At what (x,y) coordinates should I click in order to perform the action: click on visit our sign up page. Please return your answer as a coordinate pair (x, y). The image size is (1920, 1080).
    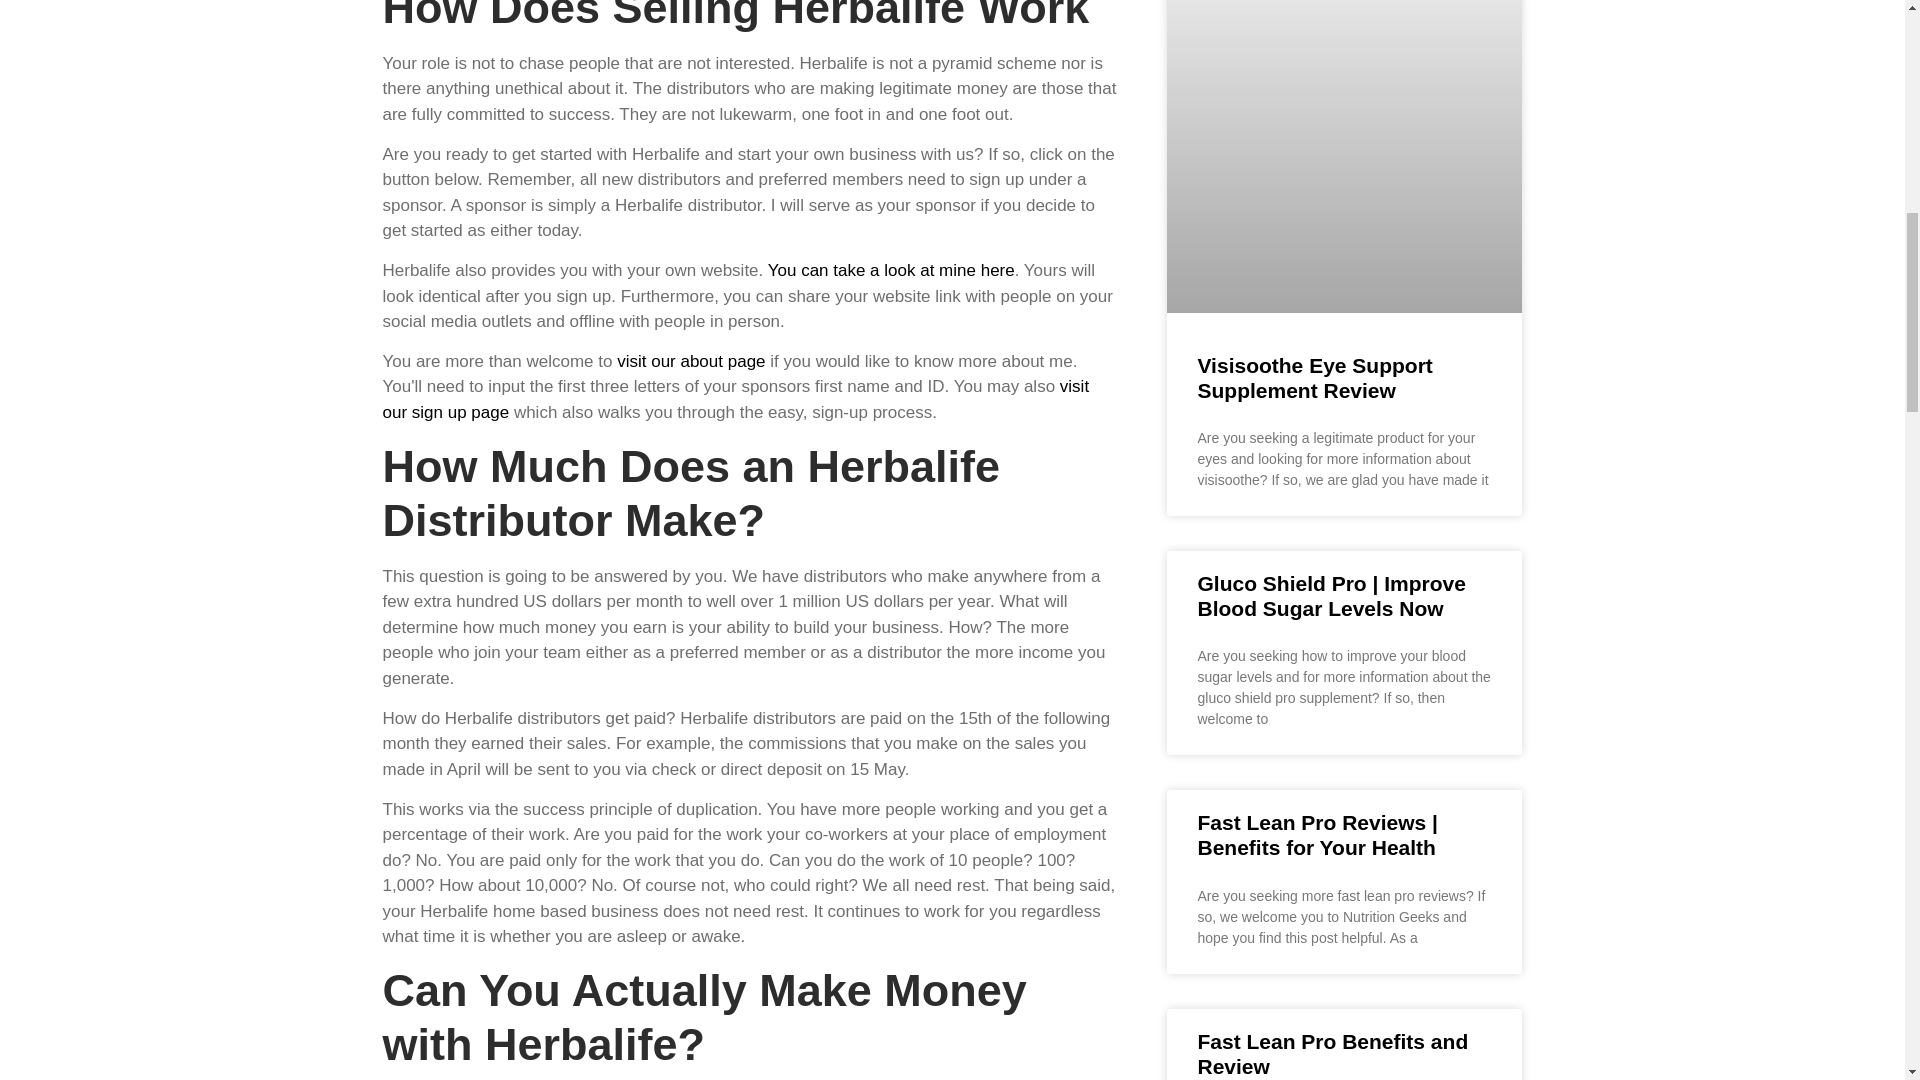
    Looking at the image, I should click on (735, 399).